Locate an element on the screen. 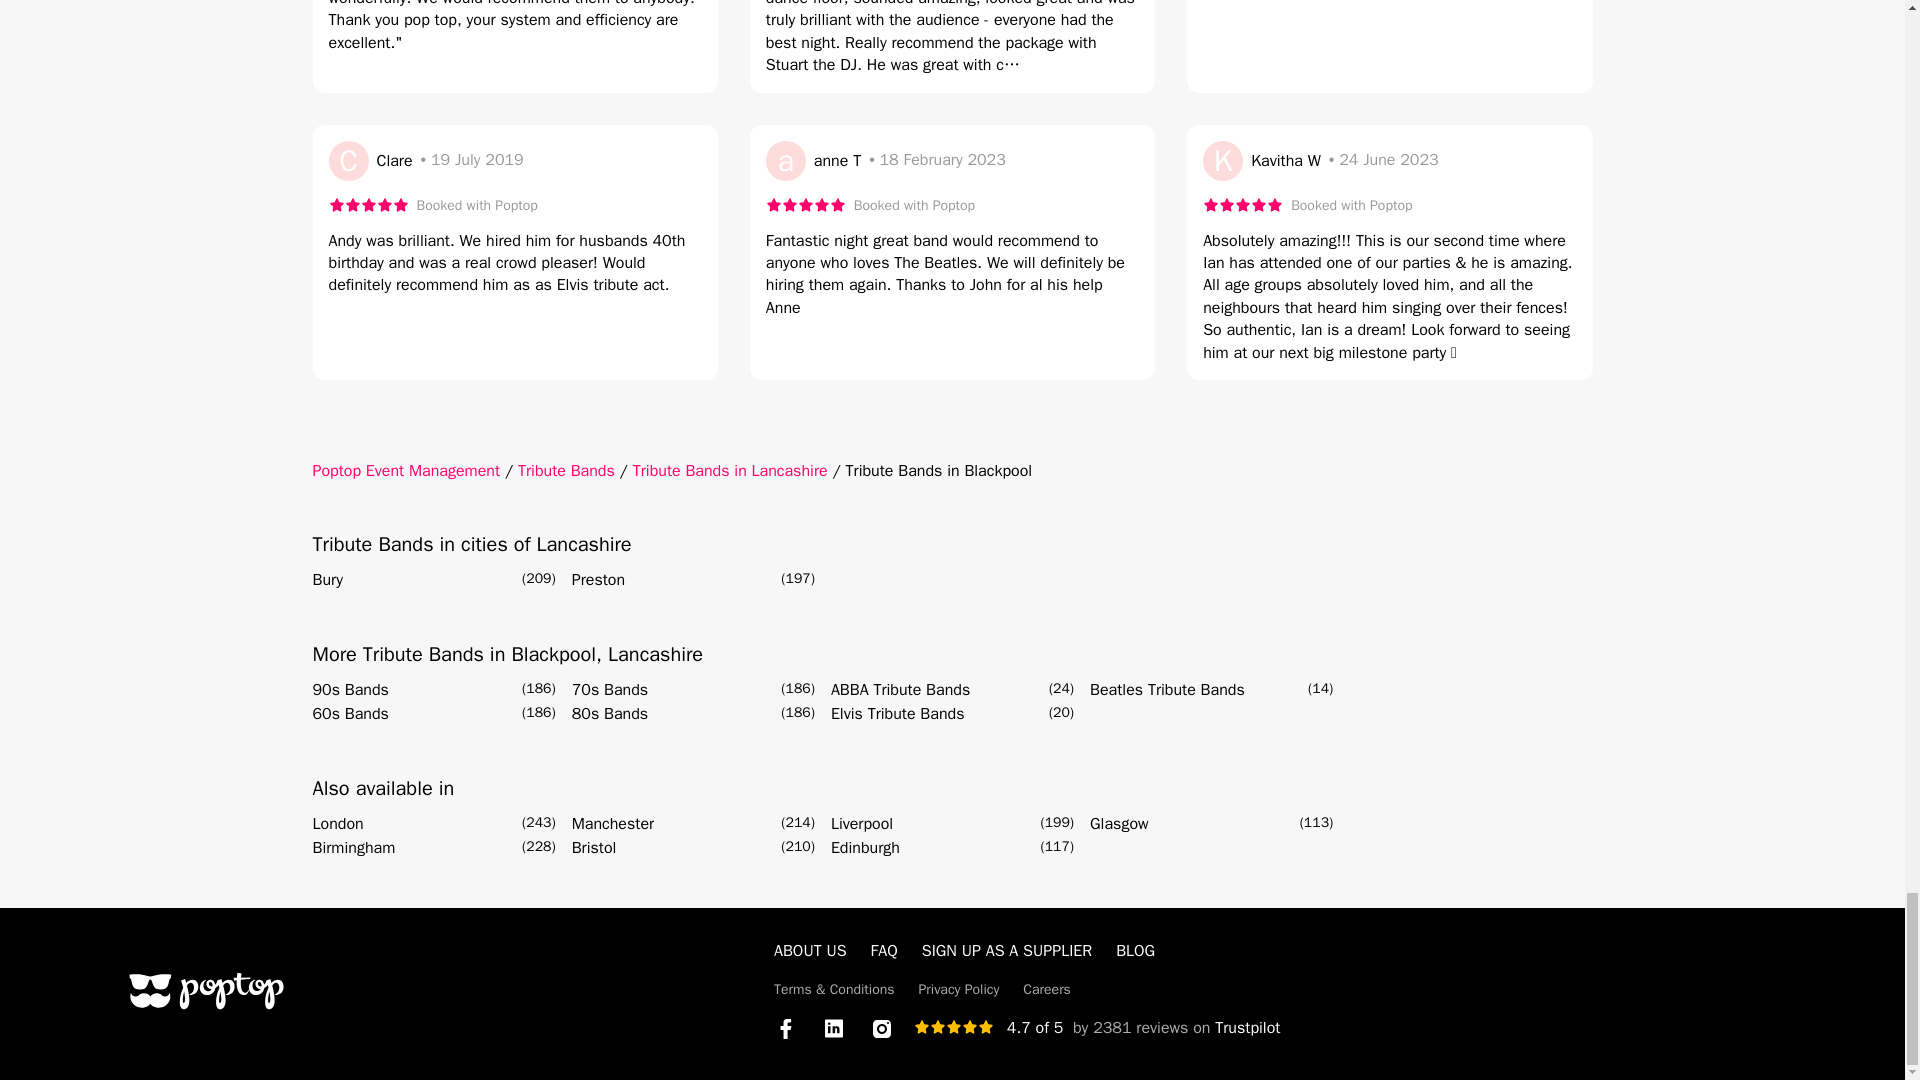 This screenshot has width=1920, height=1080. Tribute Bands in Lancashire is located at coordinates (730, 470).